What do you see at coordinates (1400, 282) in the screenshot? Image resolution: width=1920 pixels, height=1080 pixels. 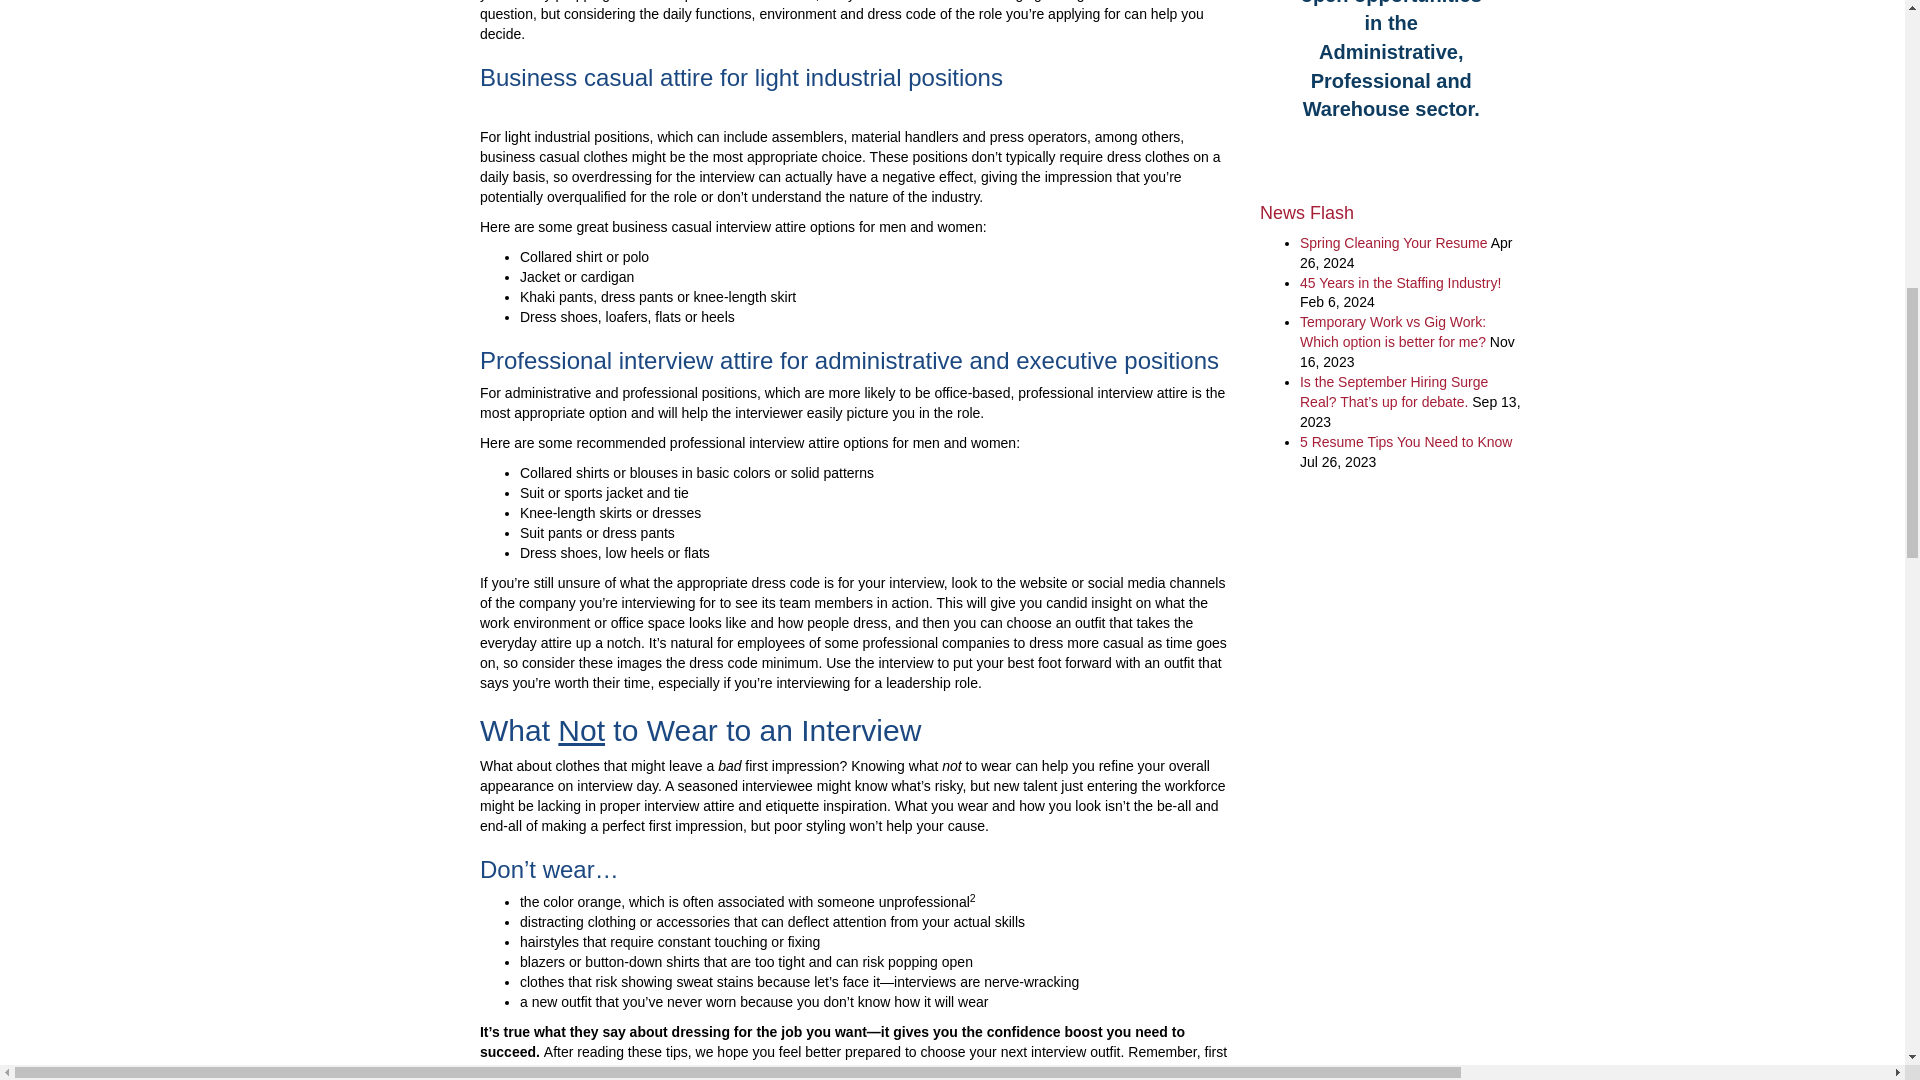 I see `45 Years in the Staffing Industry!` at bounding box center [1400, 282].